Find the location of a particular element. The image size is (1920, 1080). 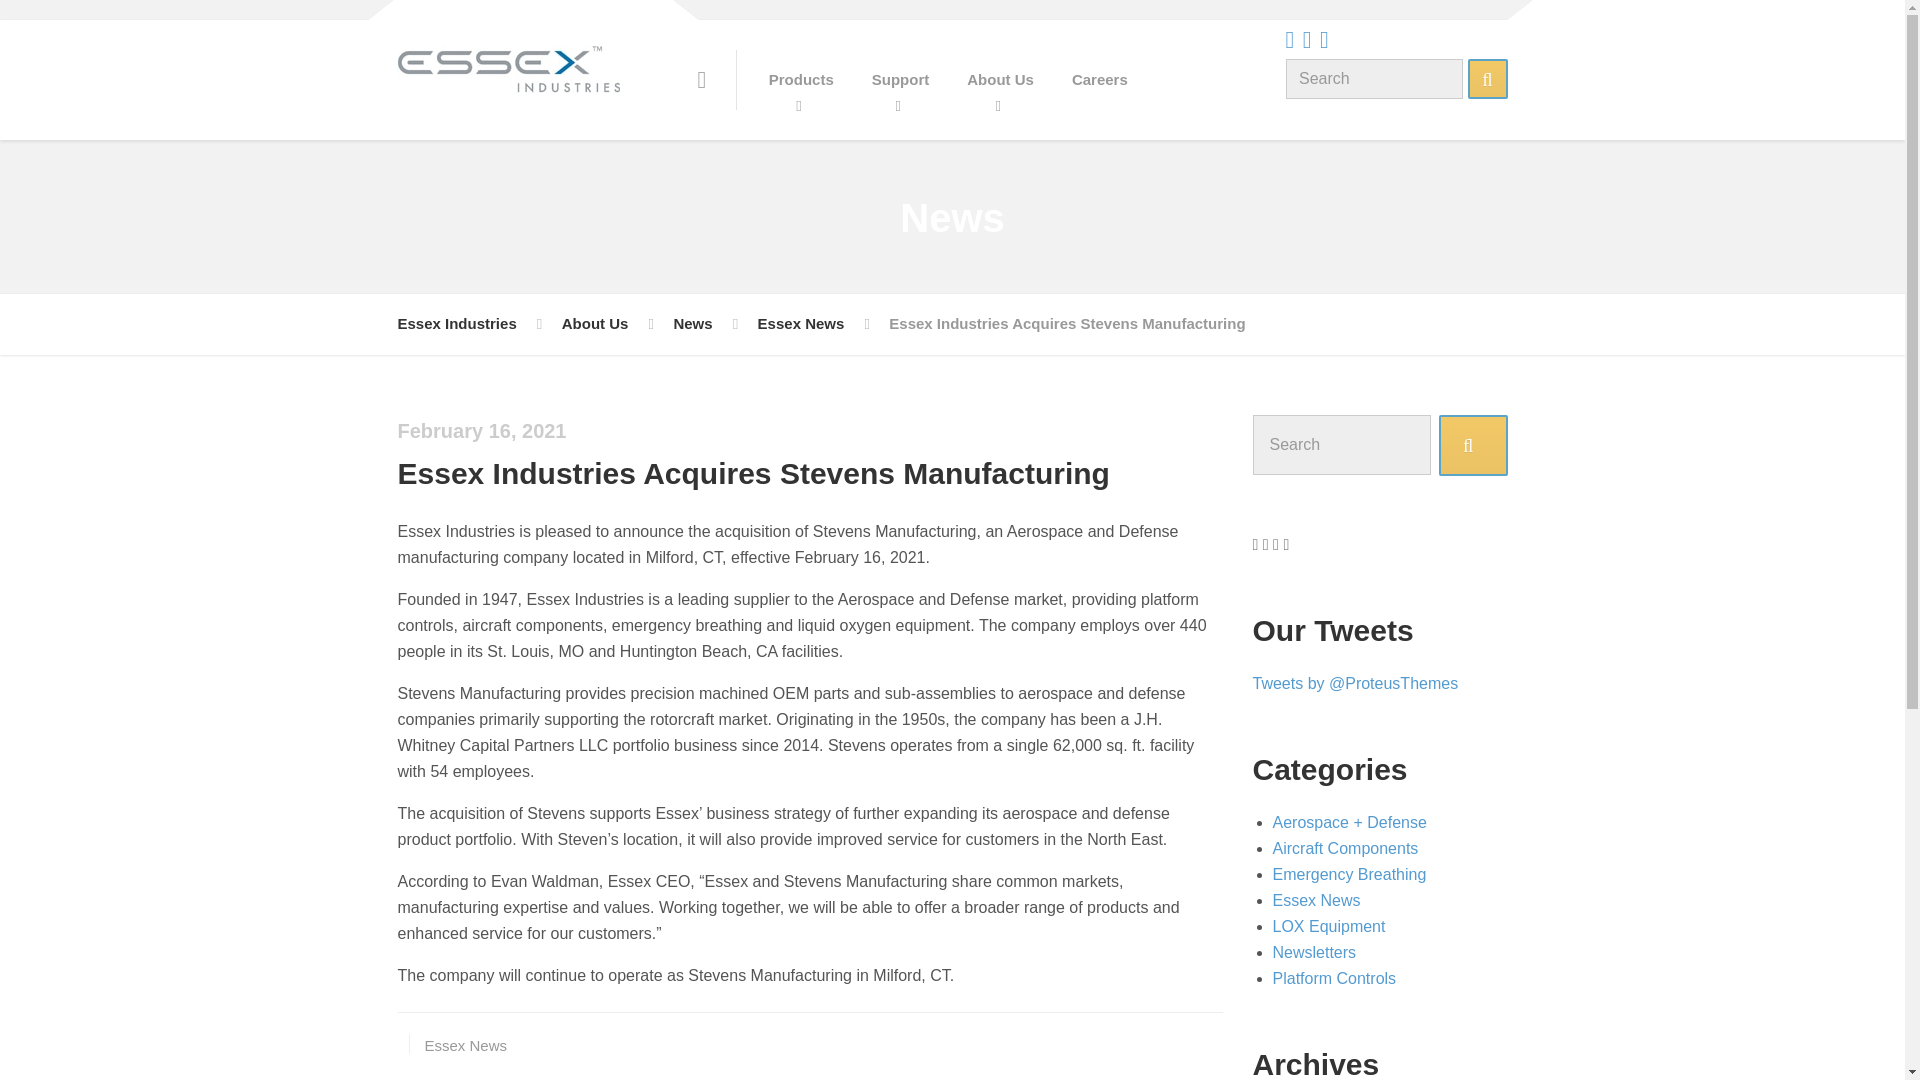

About Us is located at coordinates (596, 324).